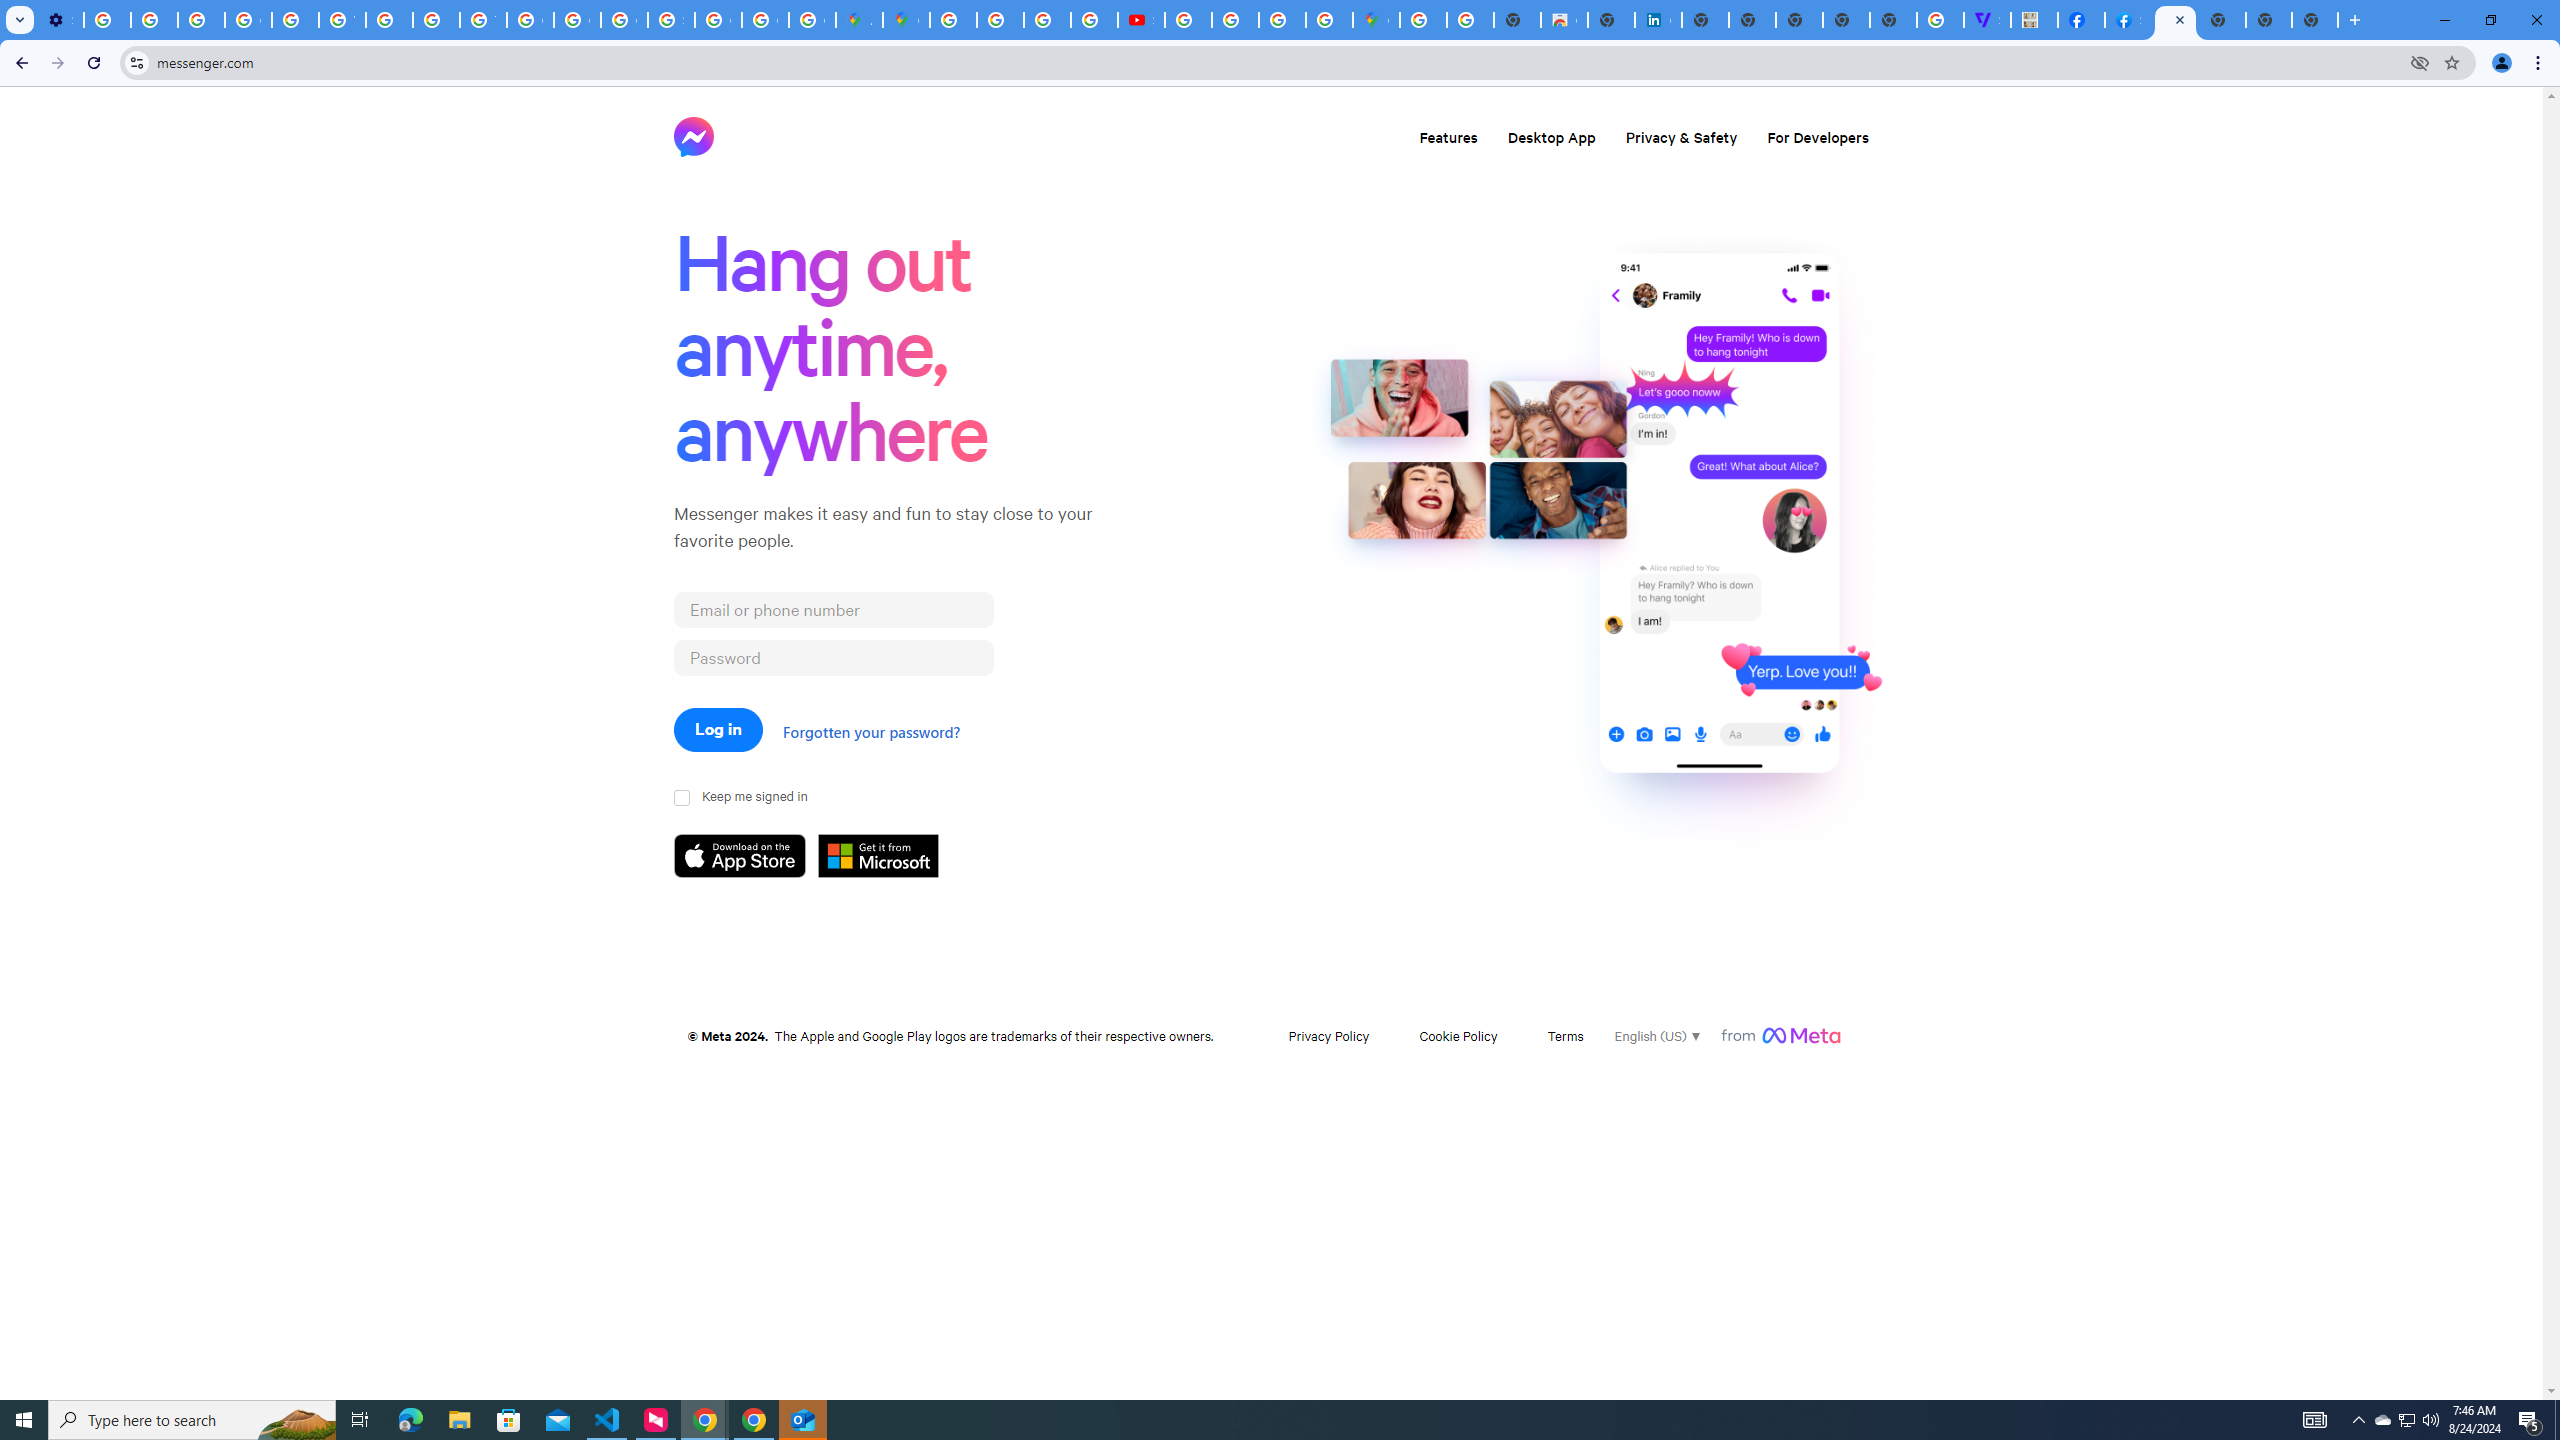 This screenshot has height=1440, width=2560. Describe the element at coordinates (2174, 20) in the screenshot. I see `Messenger` at that location.